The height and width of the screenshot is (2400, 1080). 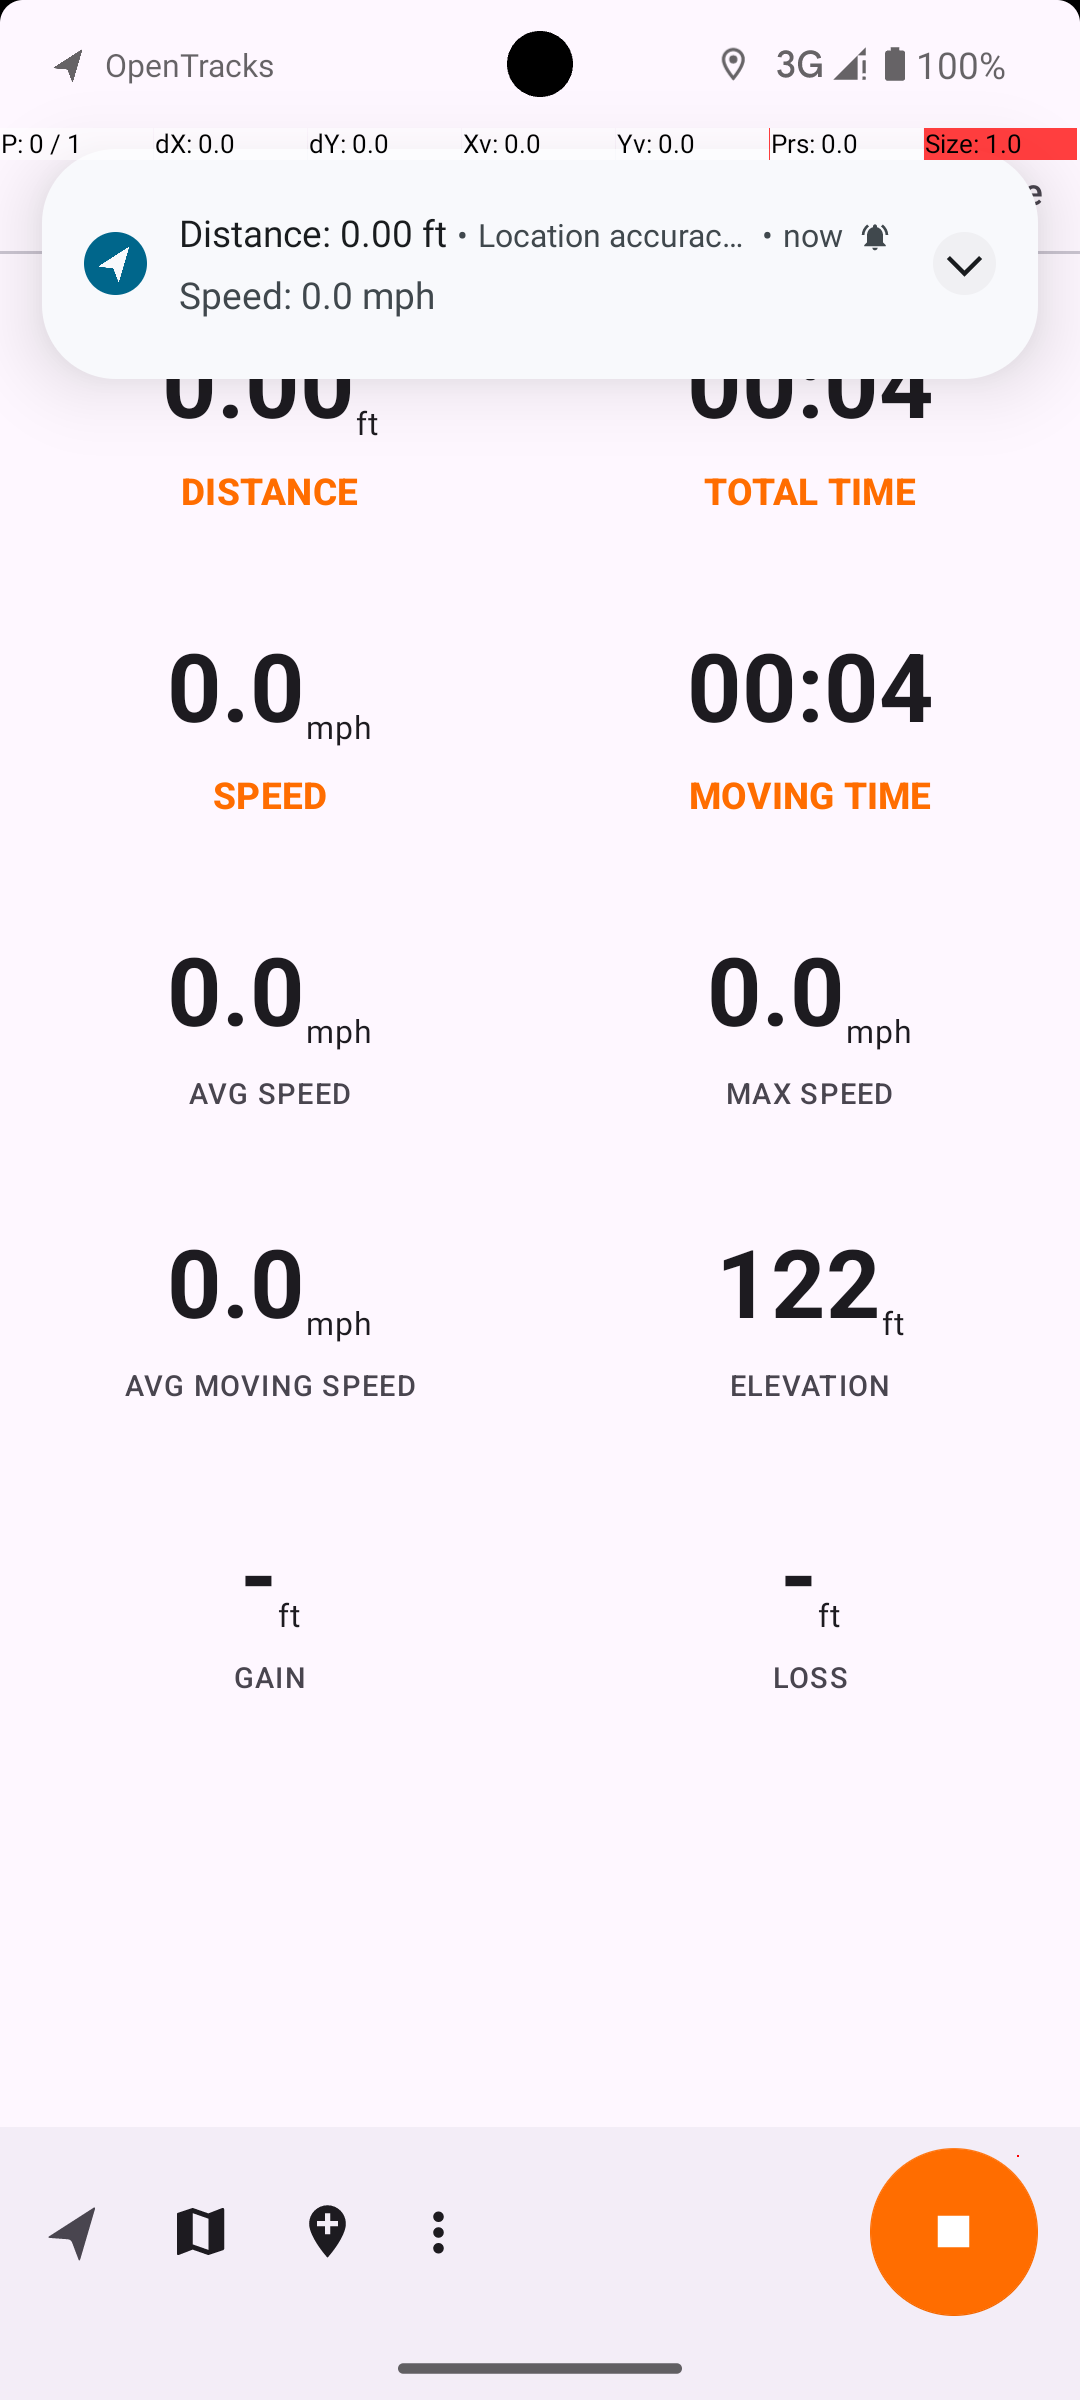 What do you see at coordinates (875, 237) in the screenshot?
I see `Alerted` at bounding box center [875, 237].